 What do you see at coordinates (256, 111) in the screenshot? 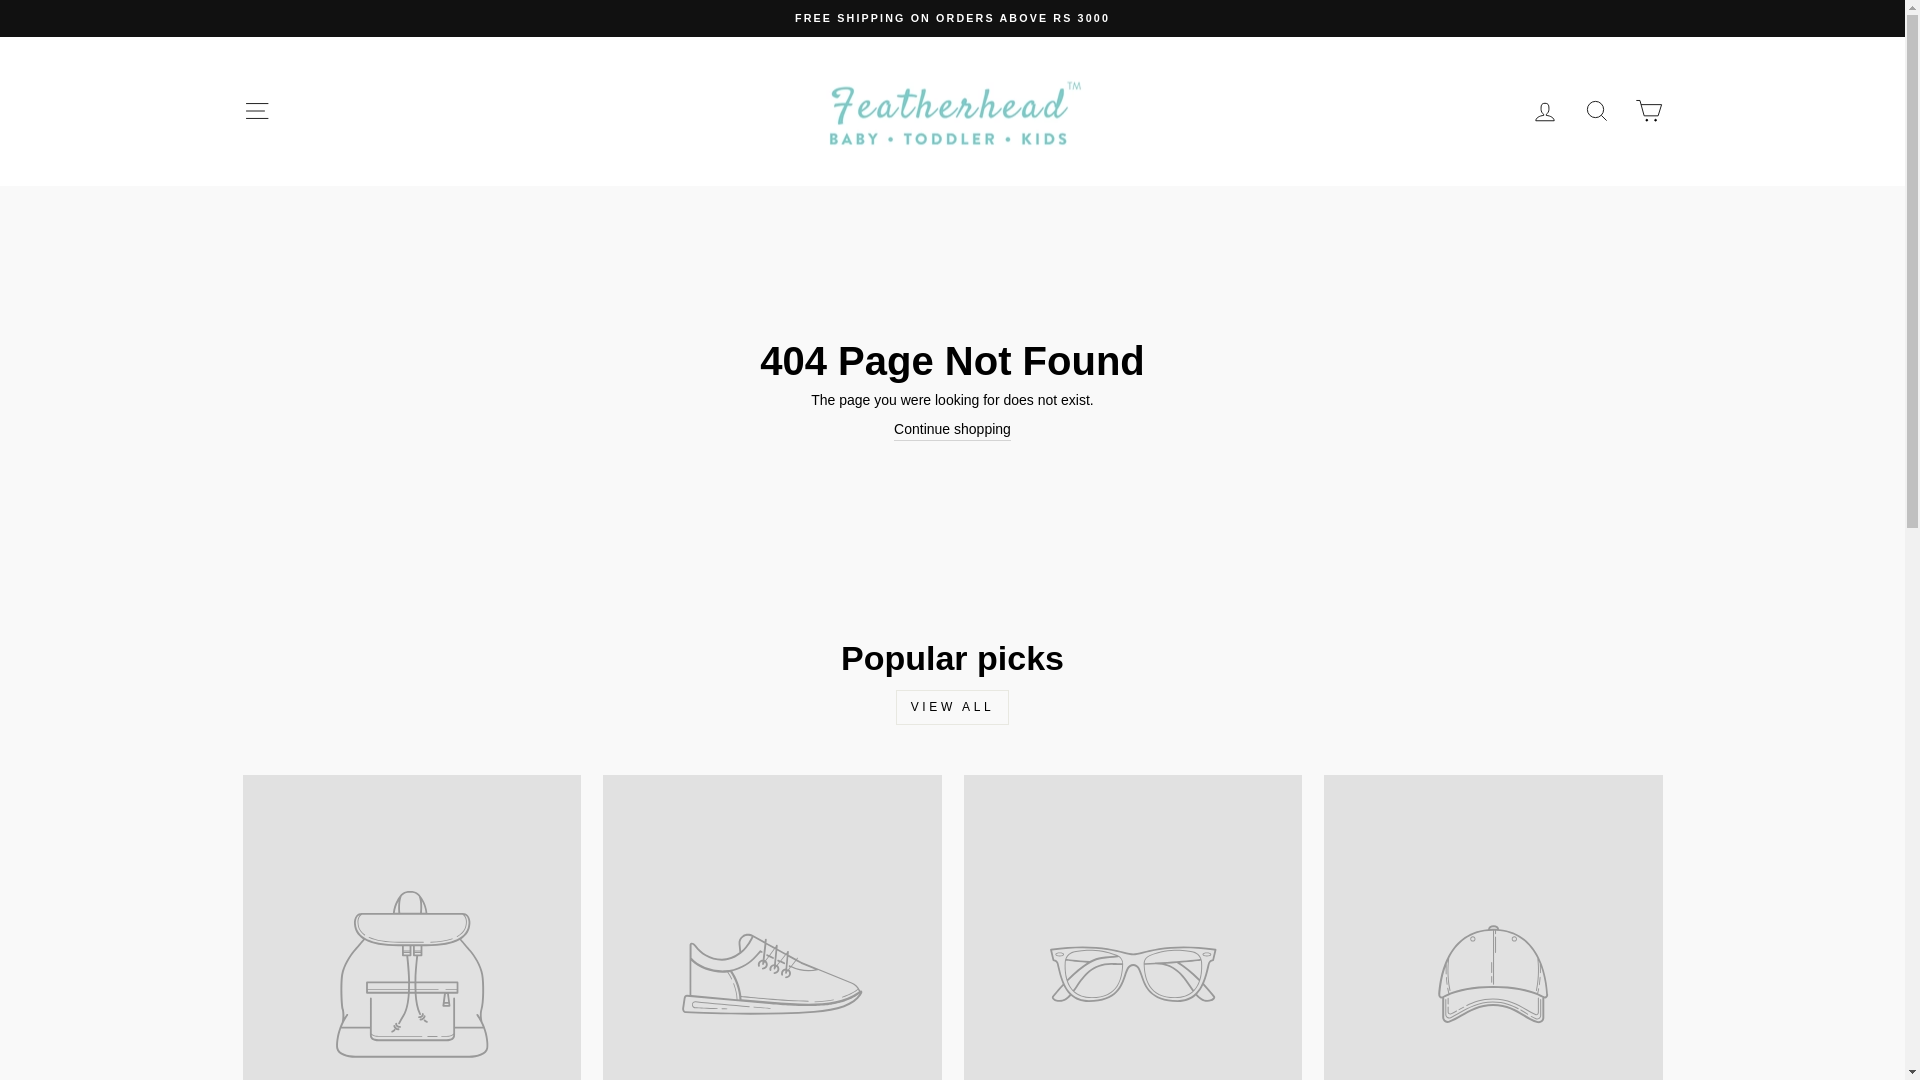
I see `ICON-HAMBURGER` at bounding box center [256, 111].